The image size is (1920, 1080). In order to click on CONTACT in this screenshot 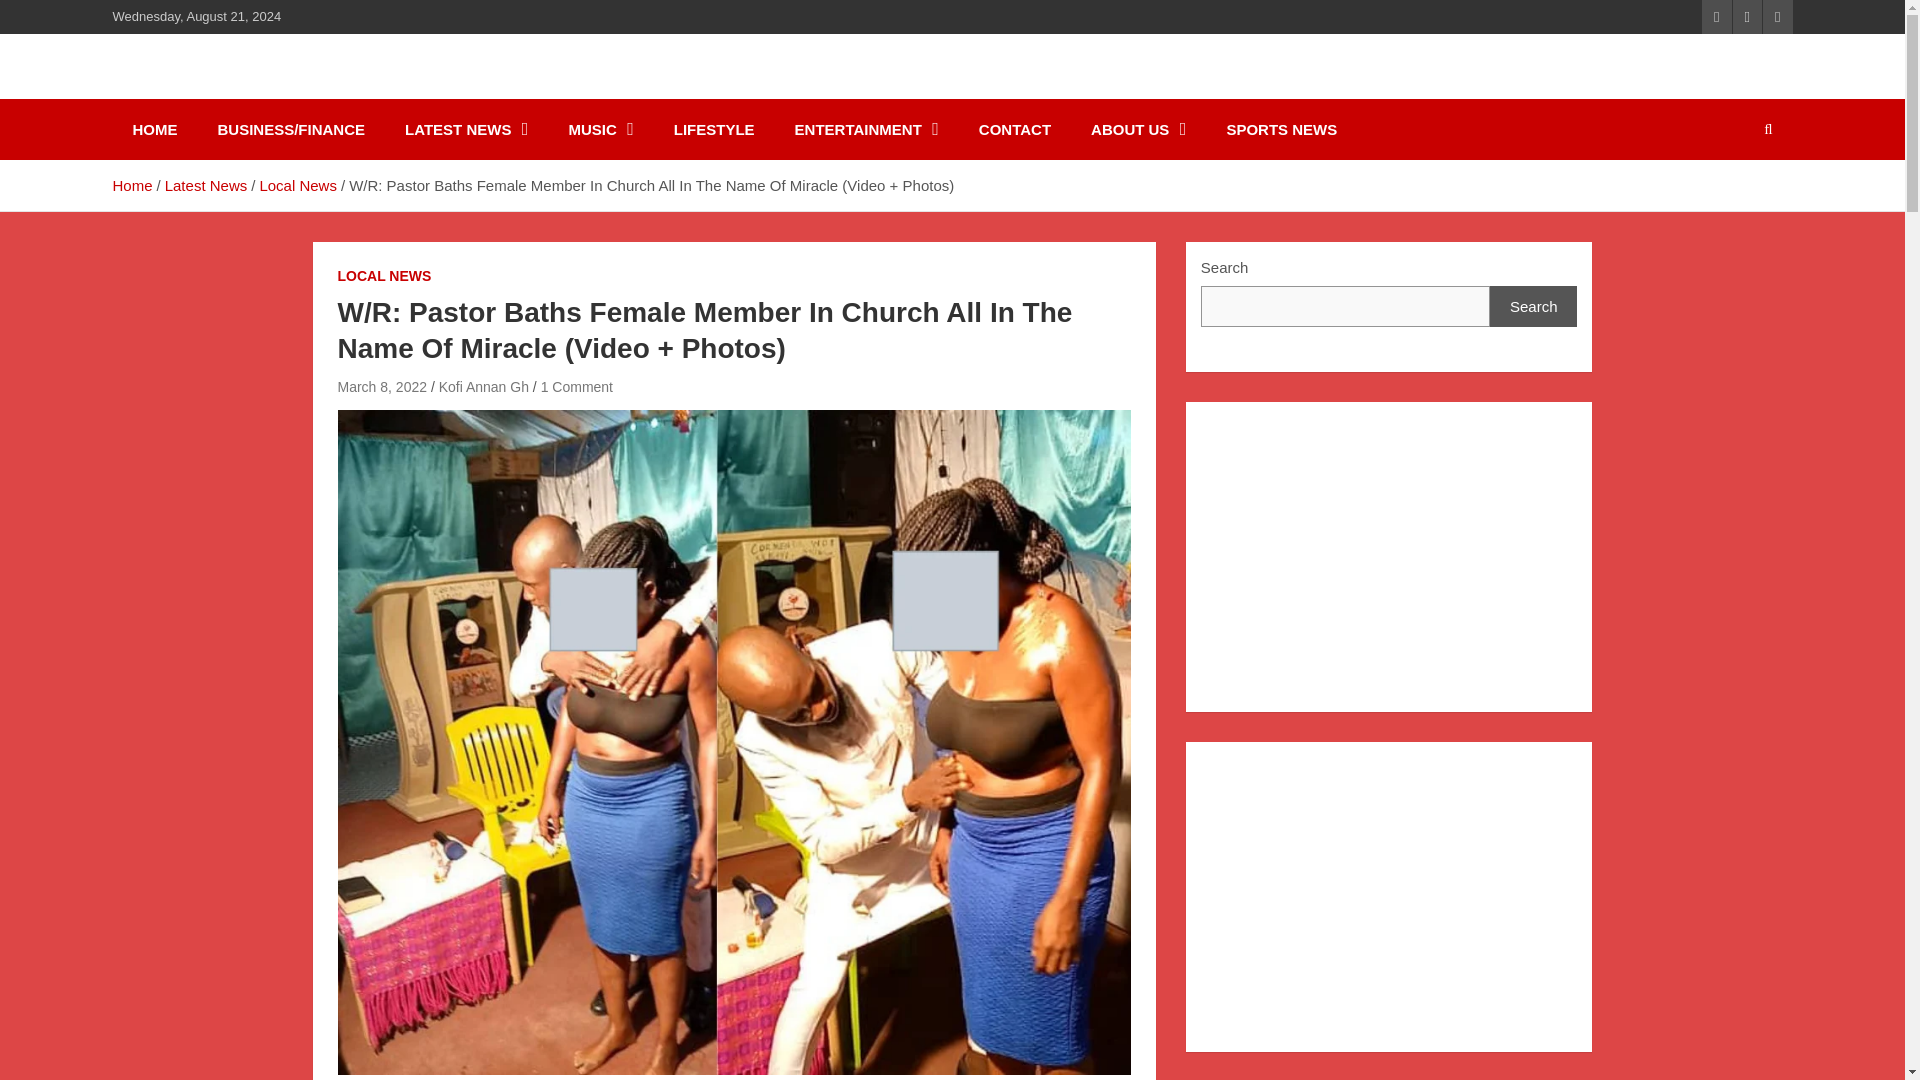, I will do `click(1014, 129)`.